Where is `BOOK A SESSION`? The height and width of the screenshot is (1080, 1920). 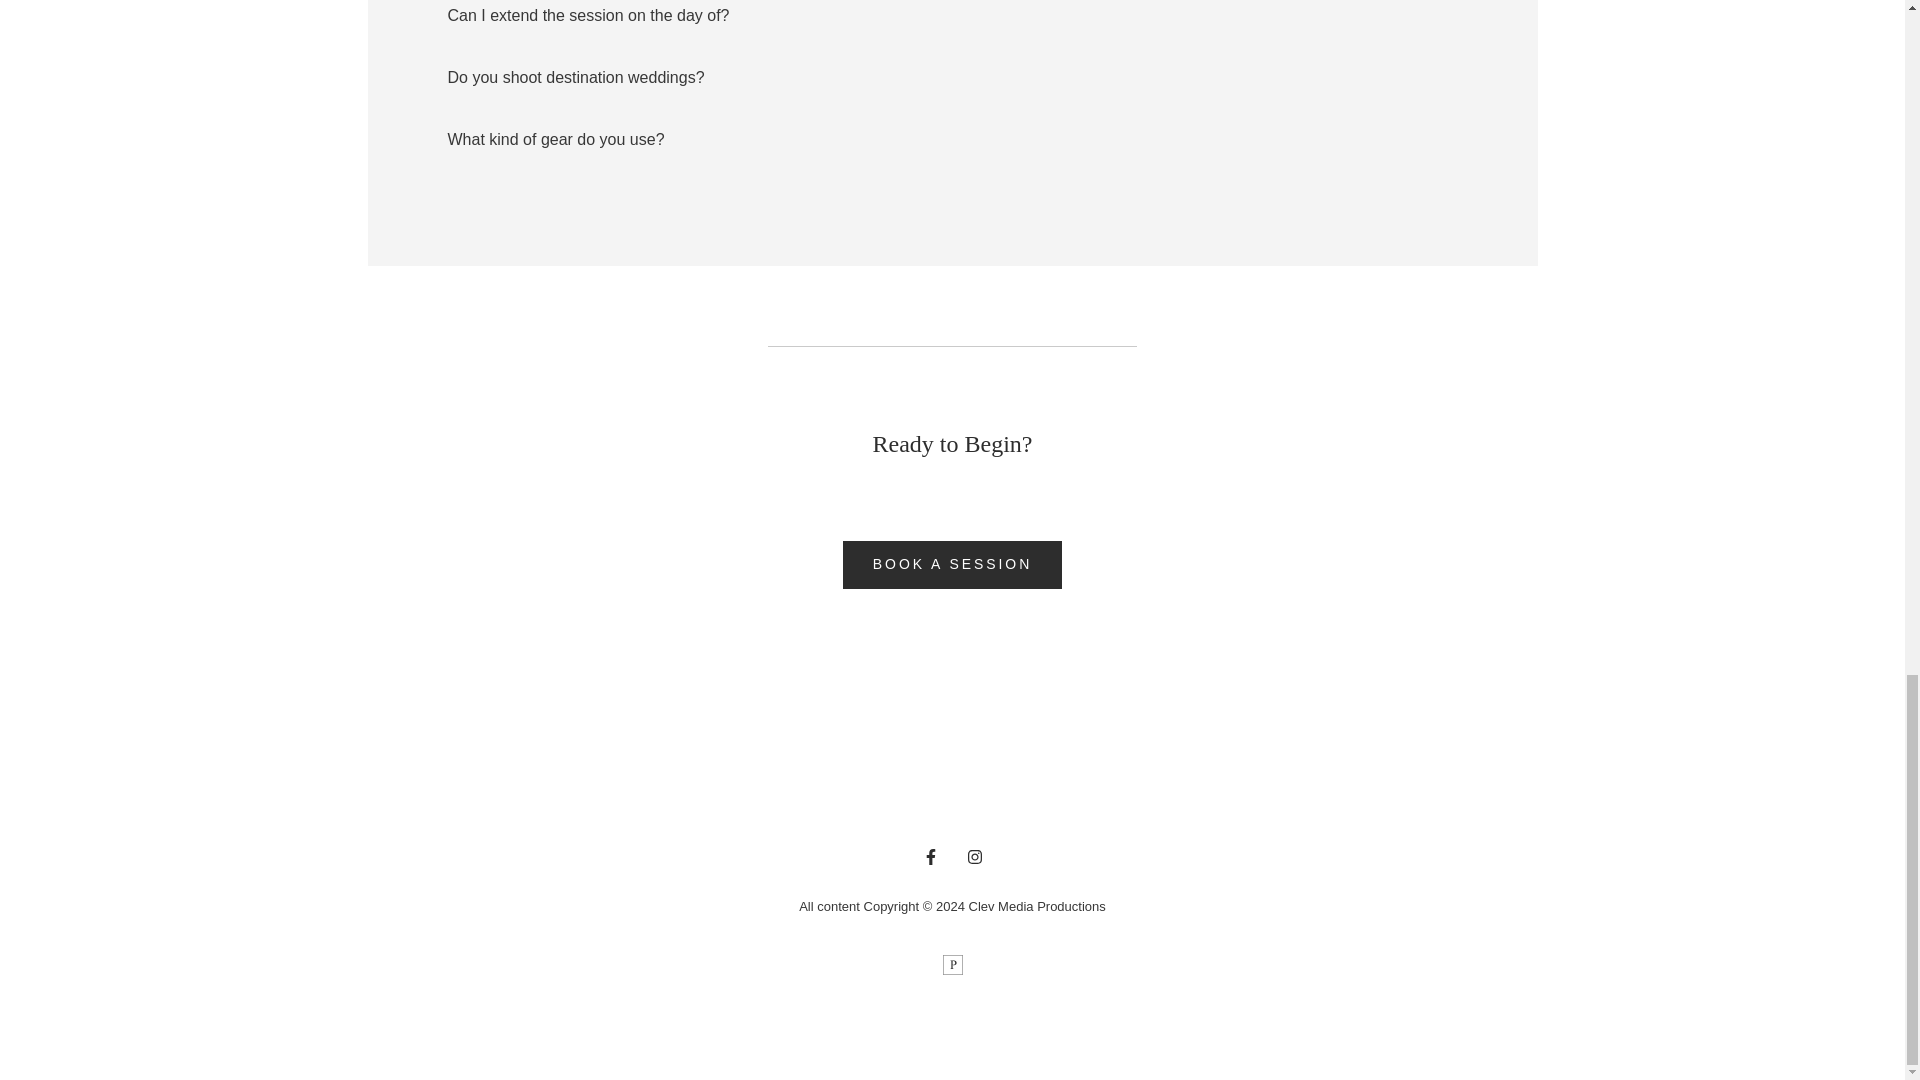 BOOK A SESSION is located at coordinates (952, 564).